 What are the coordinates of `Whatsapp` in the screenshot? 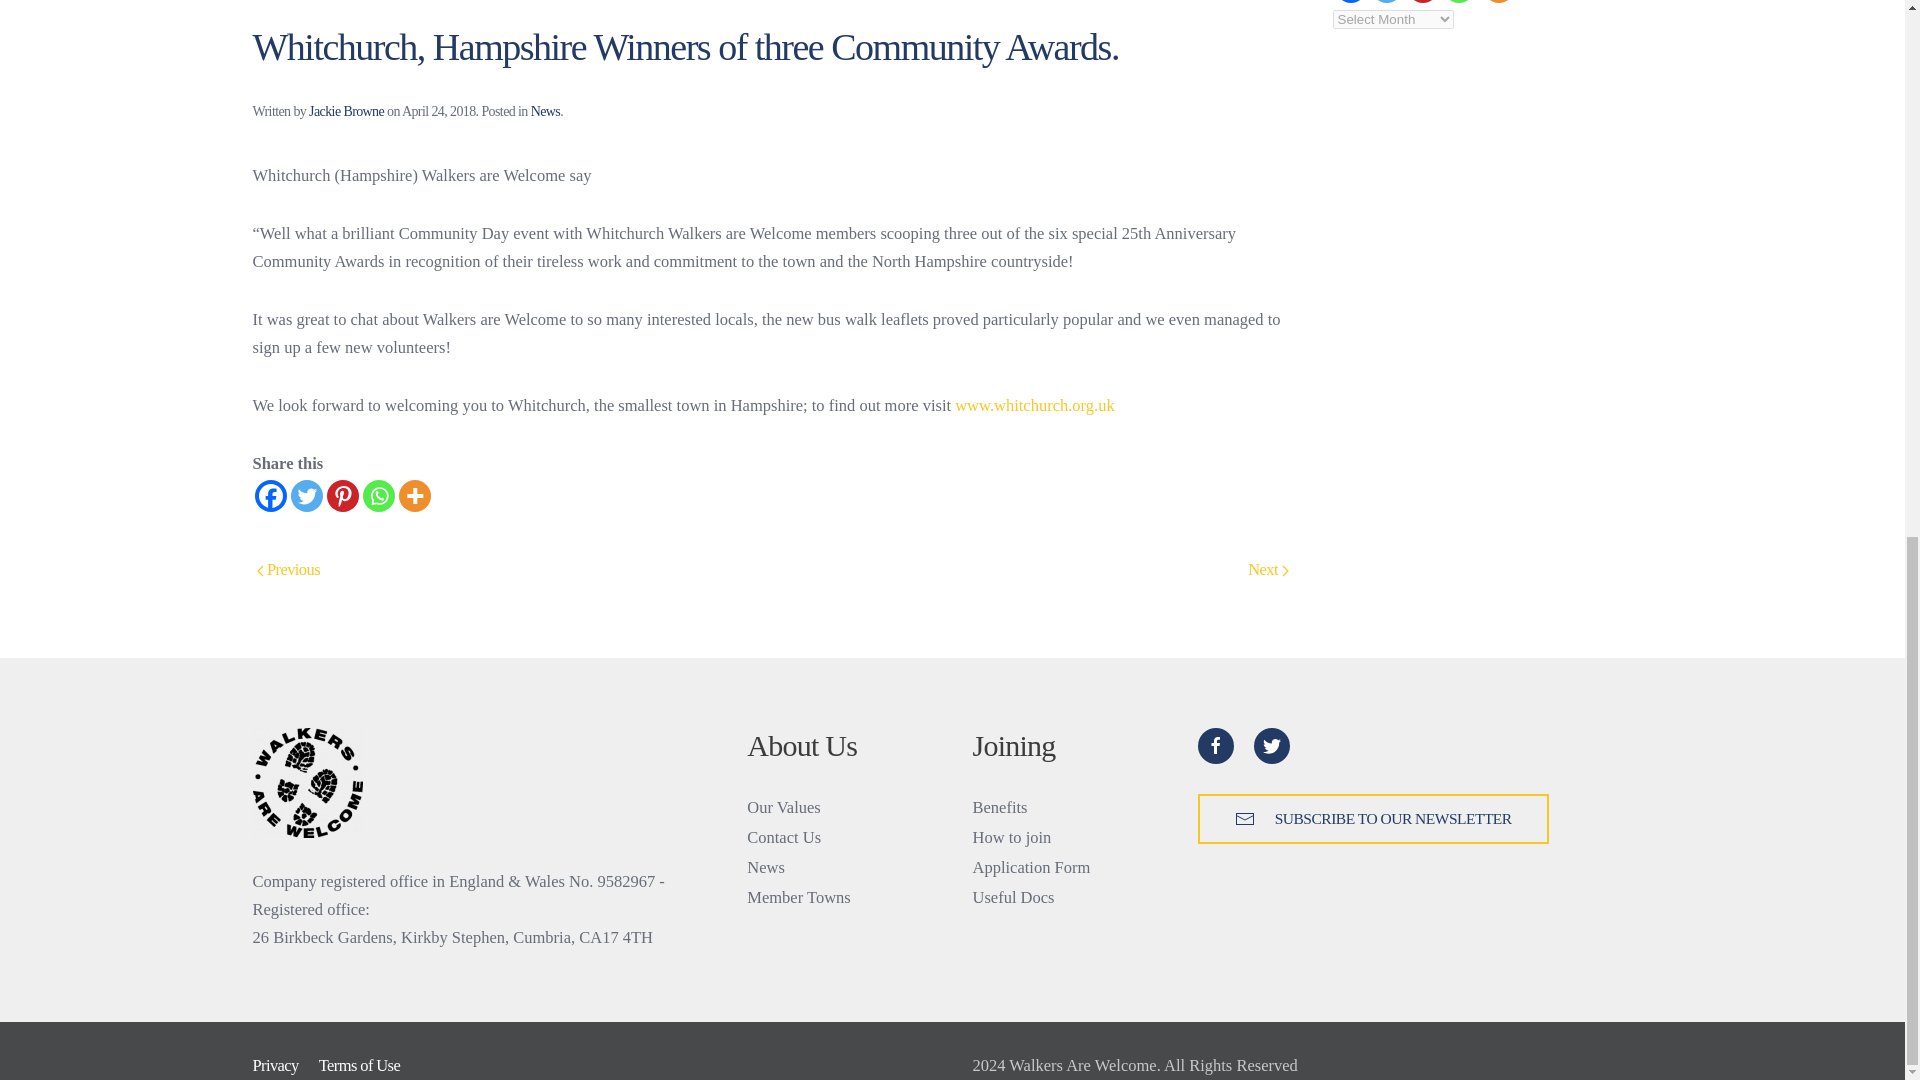 It's located at (1458, 2).